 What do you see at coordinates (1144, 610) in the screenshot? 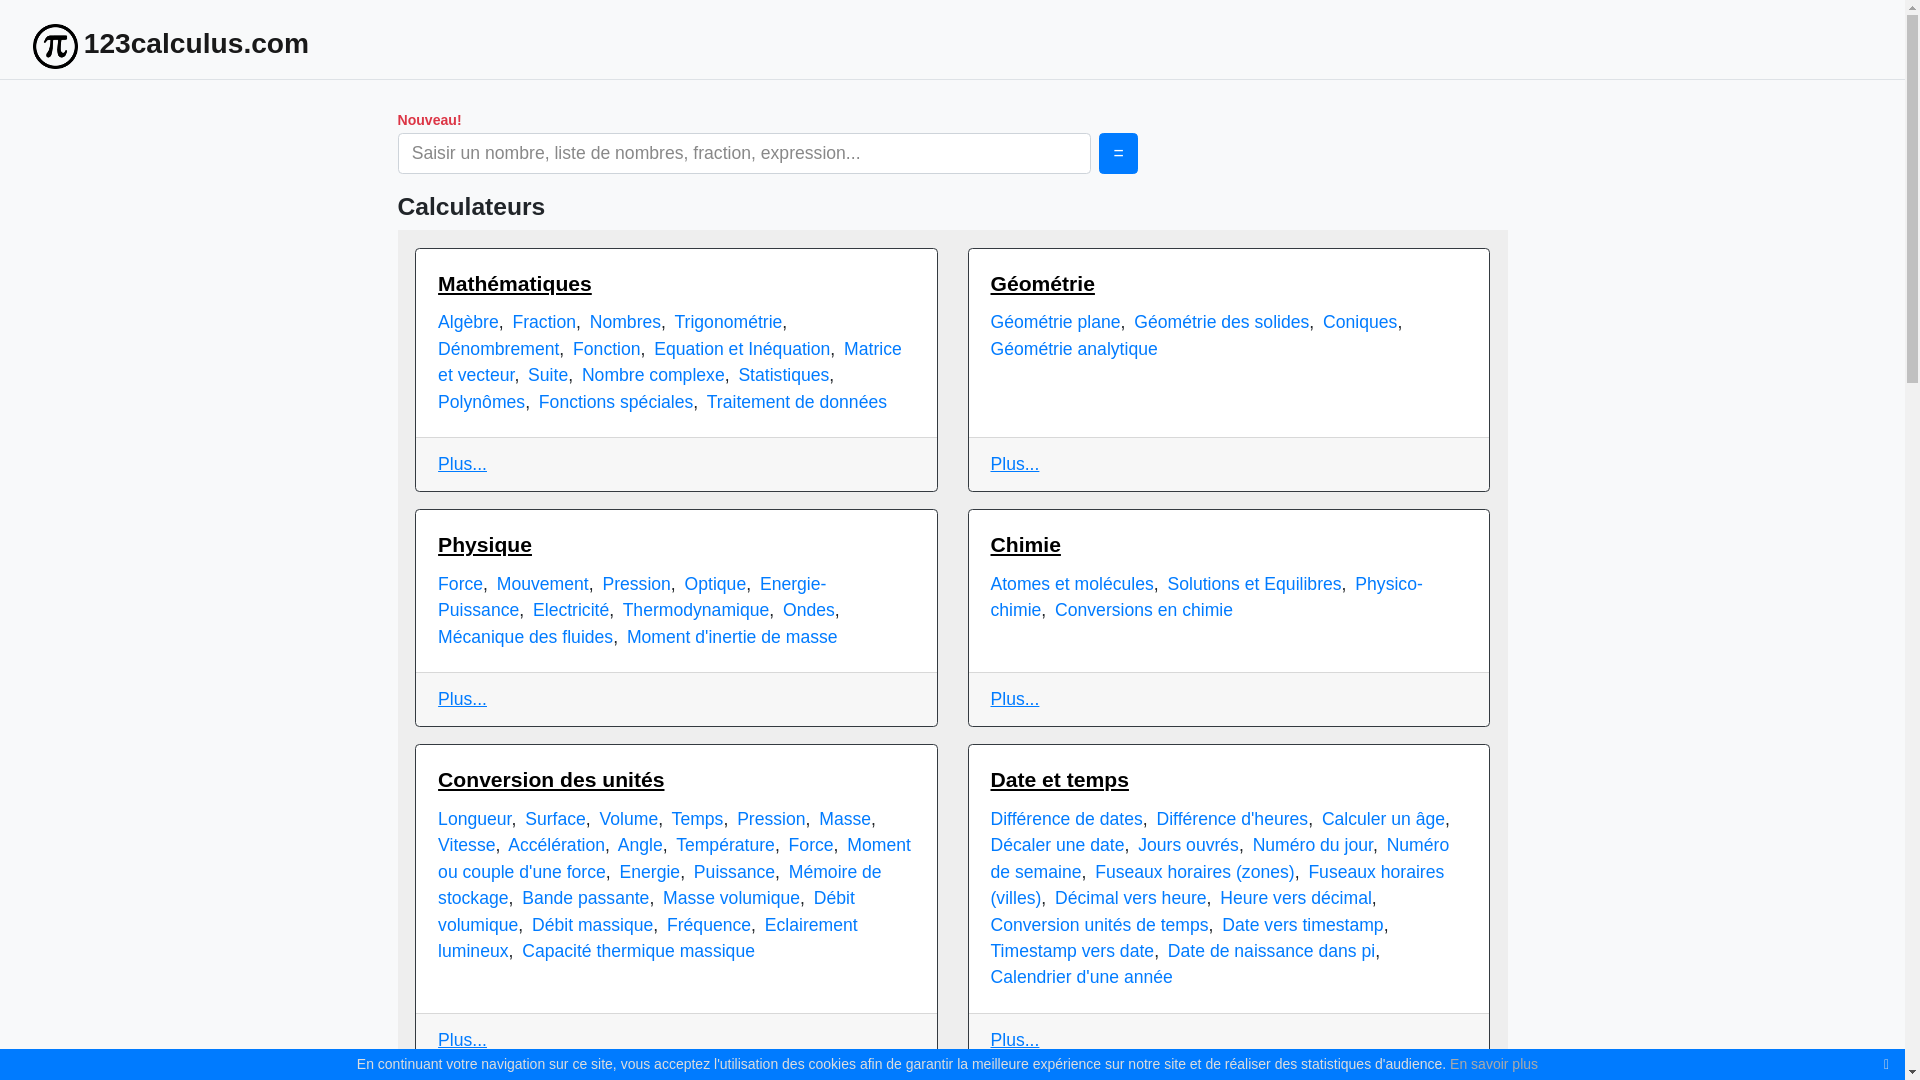
I see `Conversions en chimie` at bounding box center [1144, 610].